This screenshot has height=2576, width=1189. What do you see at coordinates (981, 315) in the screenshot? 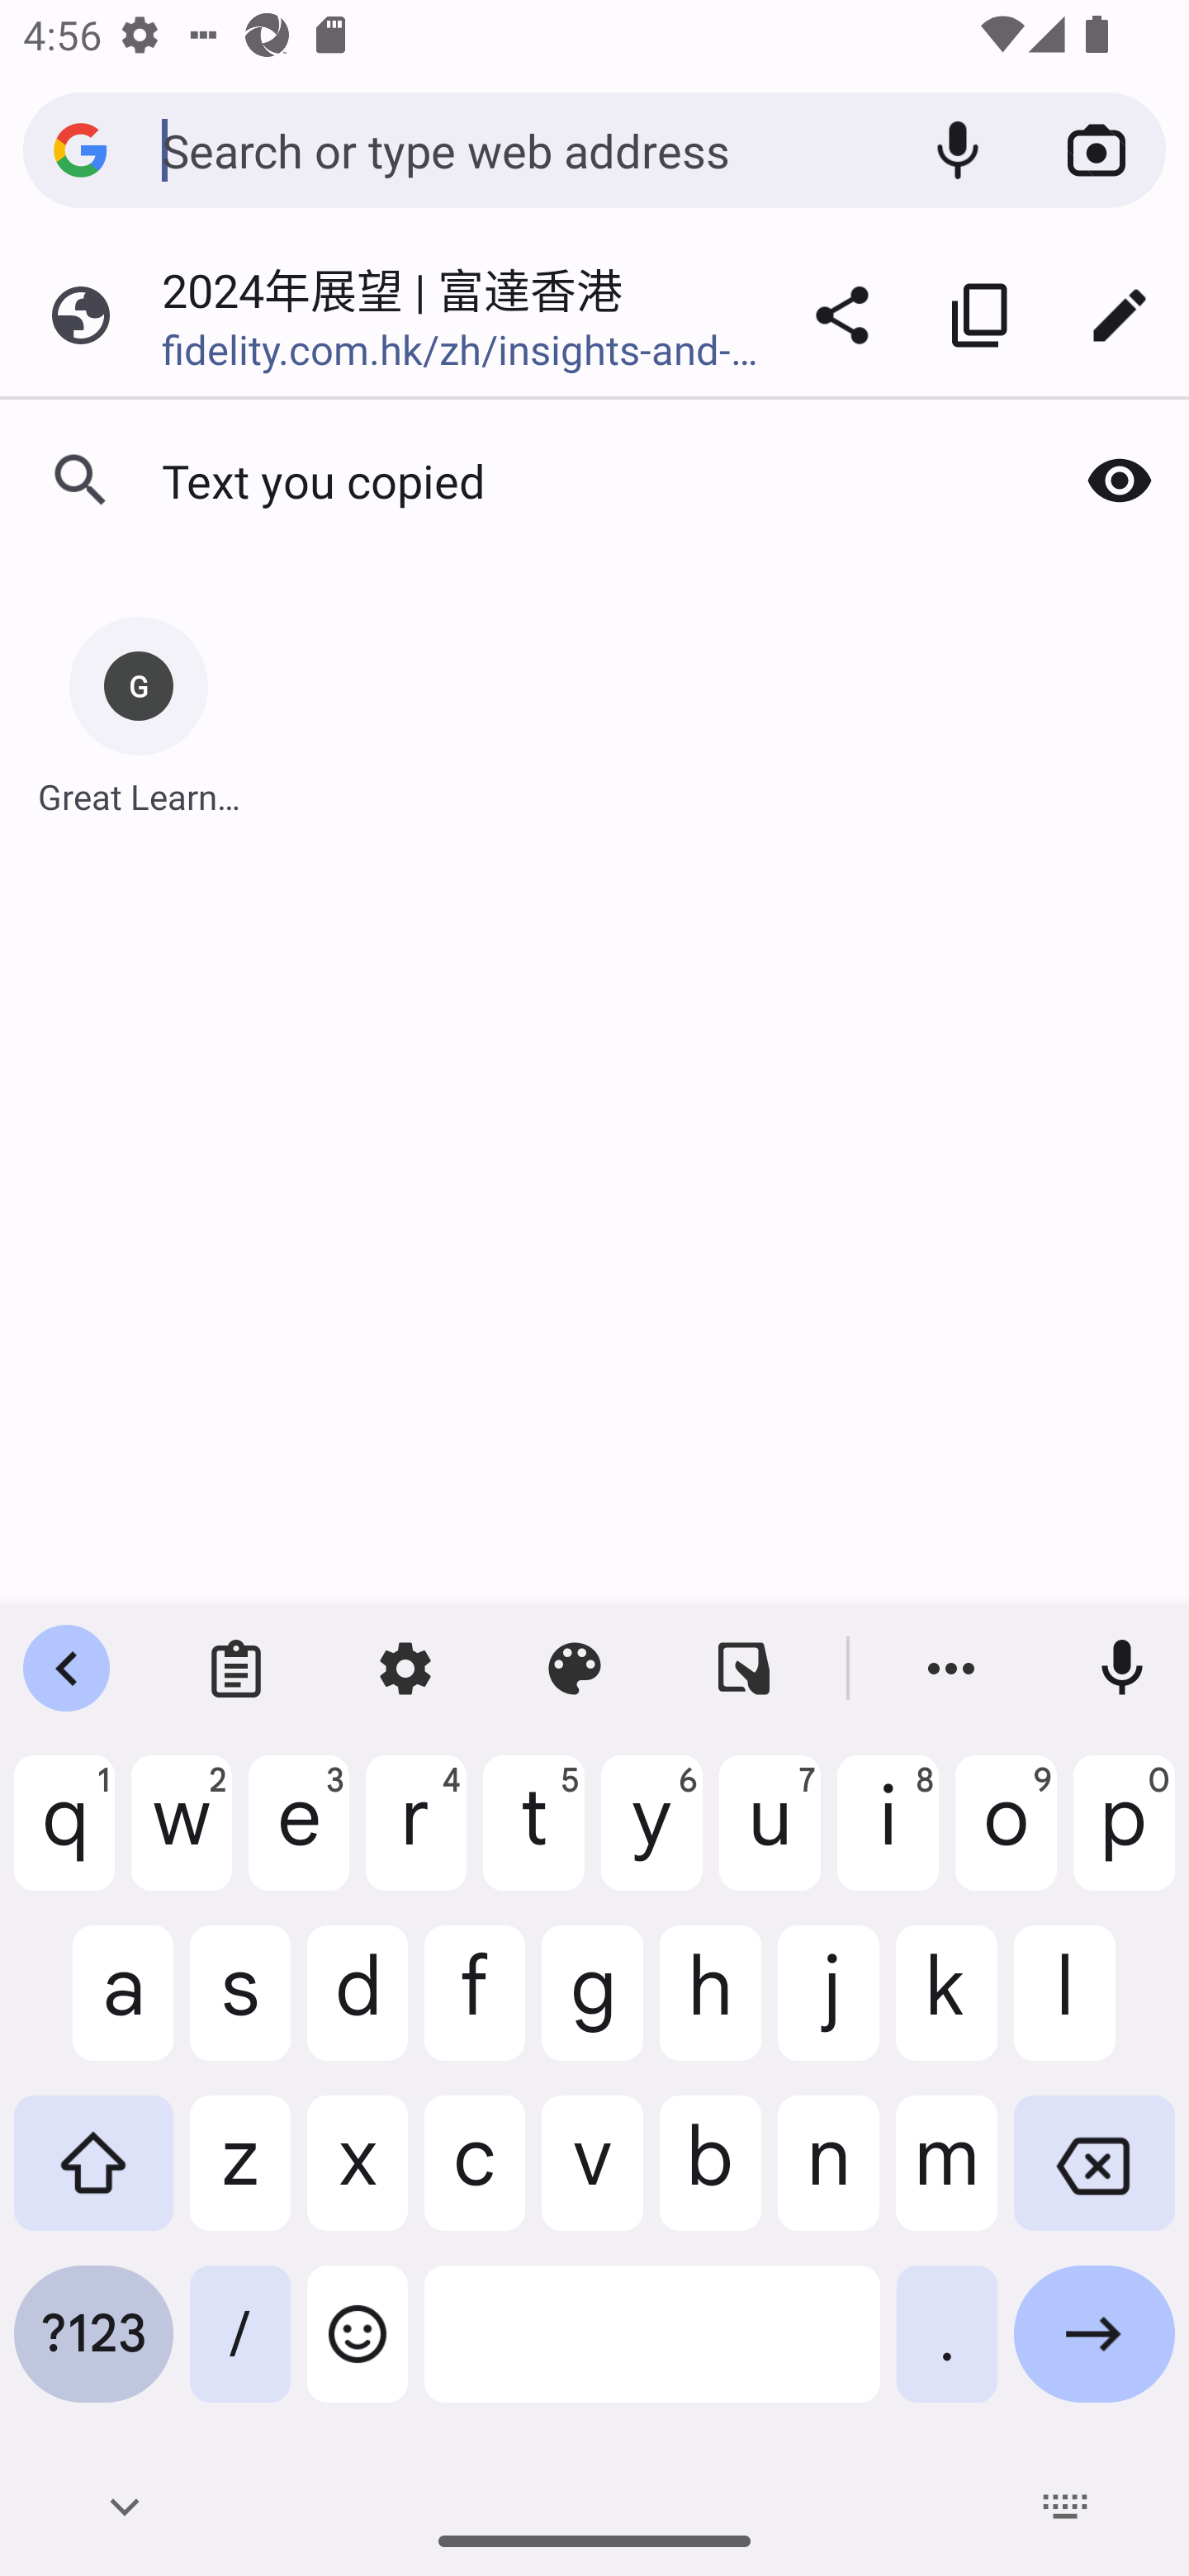
I see `Copy link` at bounding box center [981, 315].